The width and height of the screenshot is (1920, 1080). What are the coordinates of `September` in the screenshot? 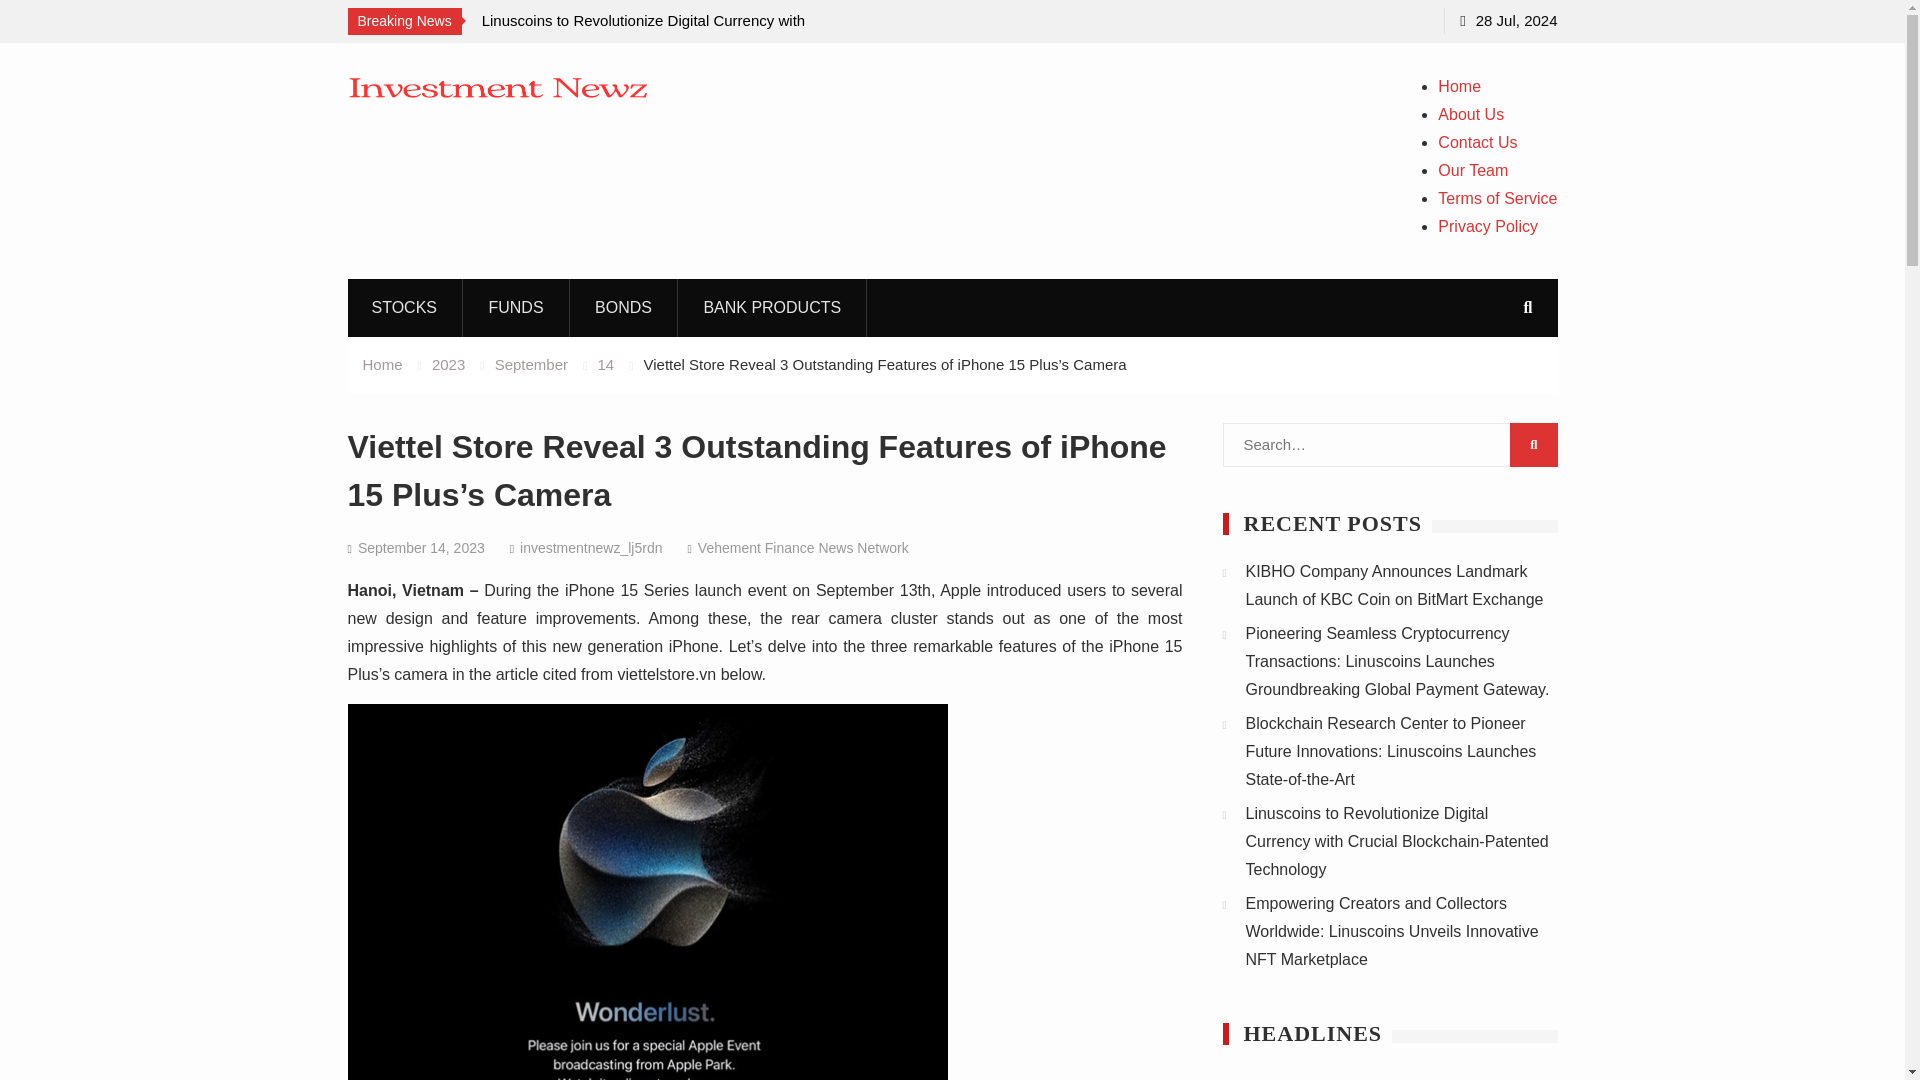 It's located at (532, 364).